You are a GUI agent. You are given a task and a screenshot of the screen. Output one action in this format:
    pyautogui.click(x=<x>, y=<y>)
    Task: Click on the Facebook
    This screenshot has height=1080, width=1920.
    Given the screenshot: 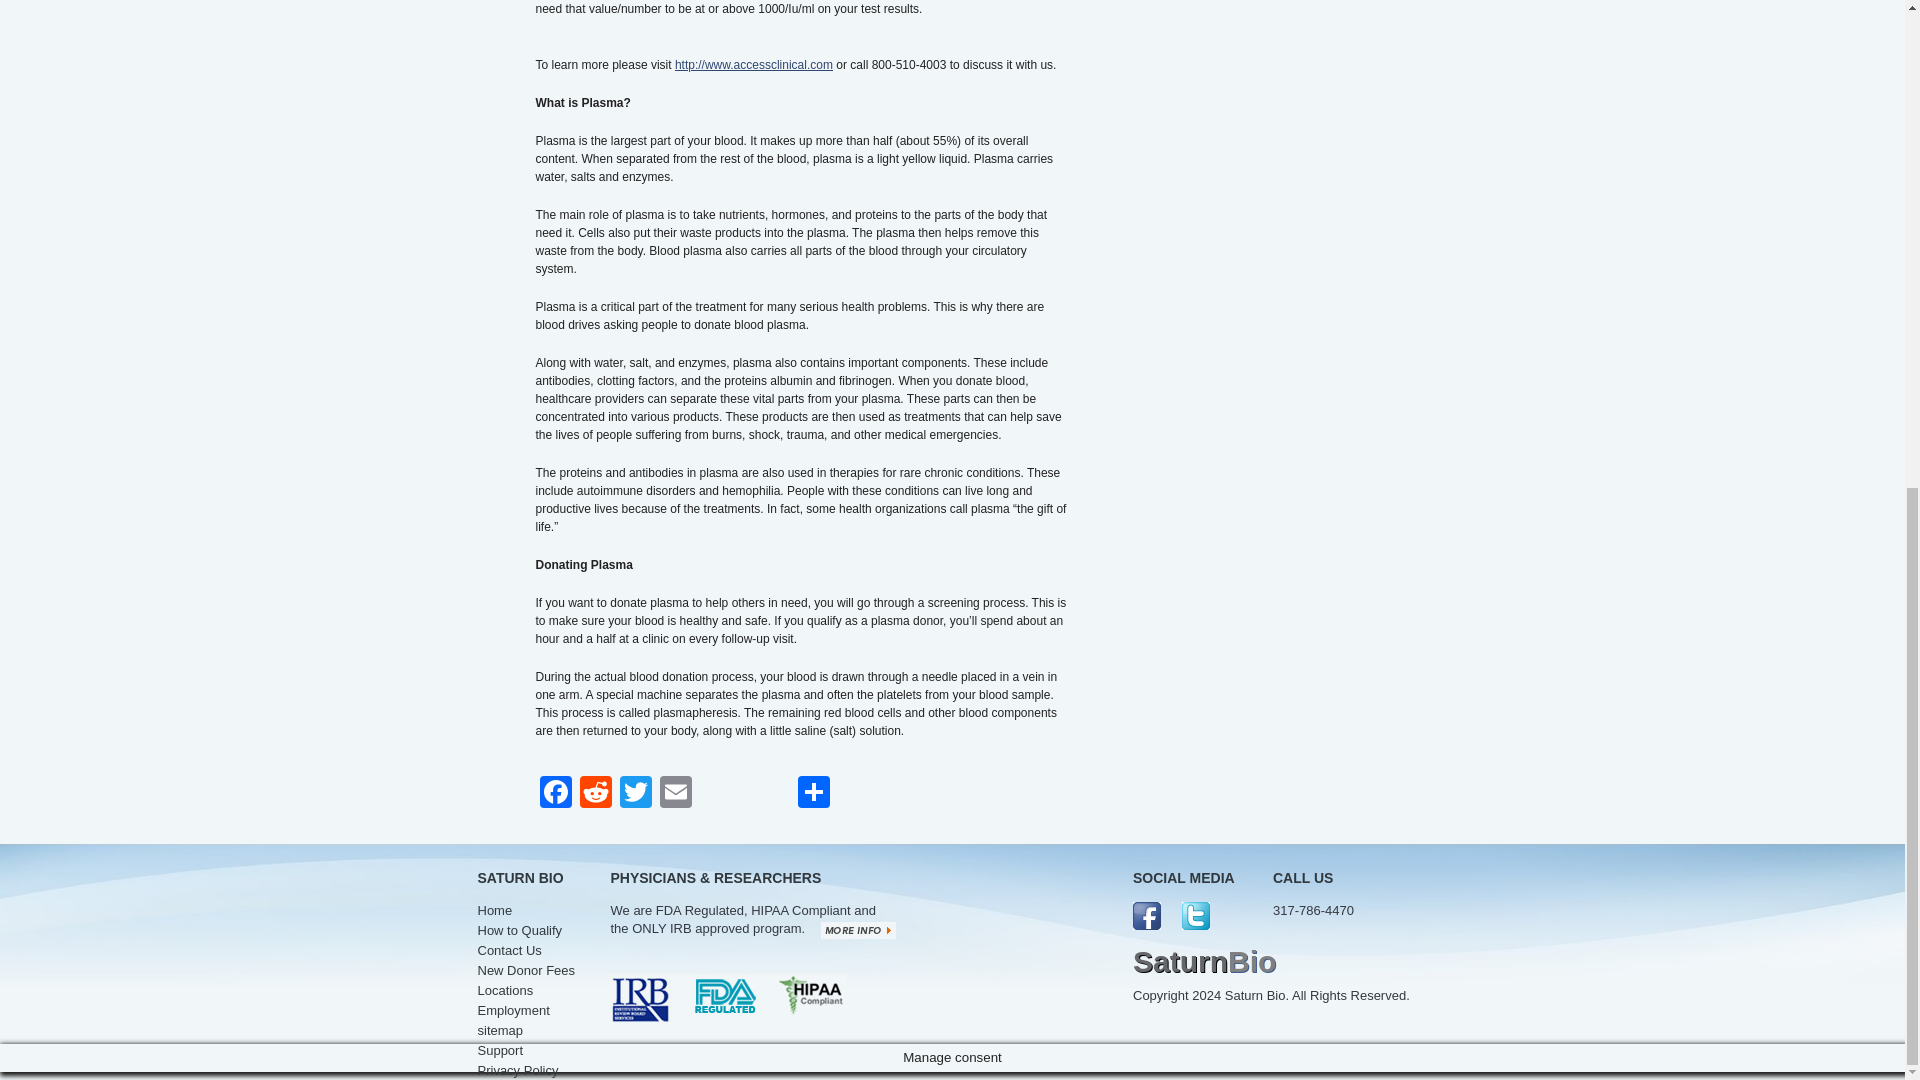 What is the action you would take?
    pyautogui.click(x=556, y=794)
    